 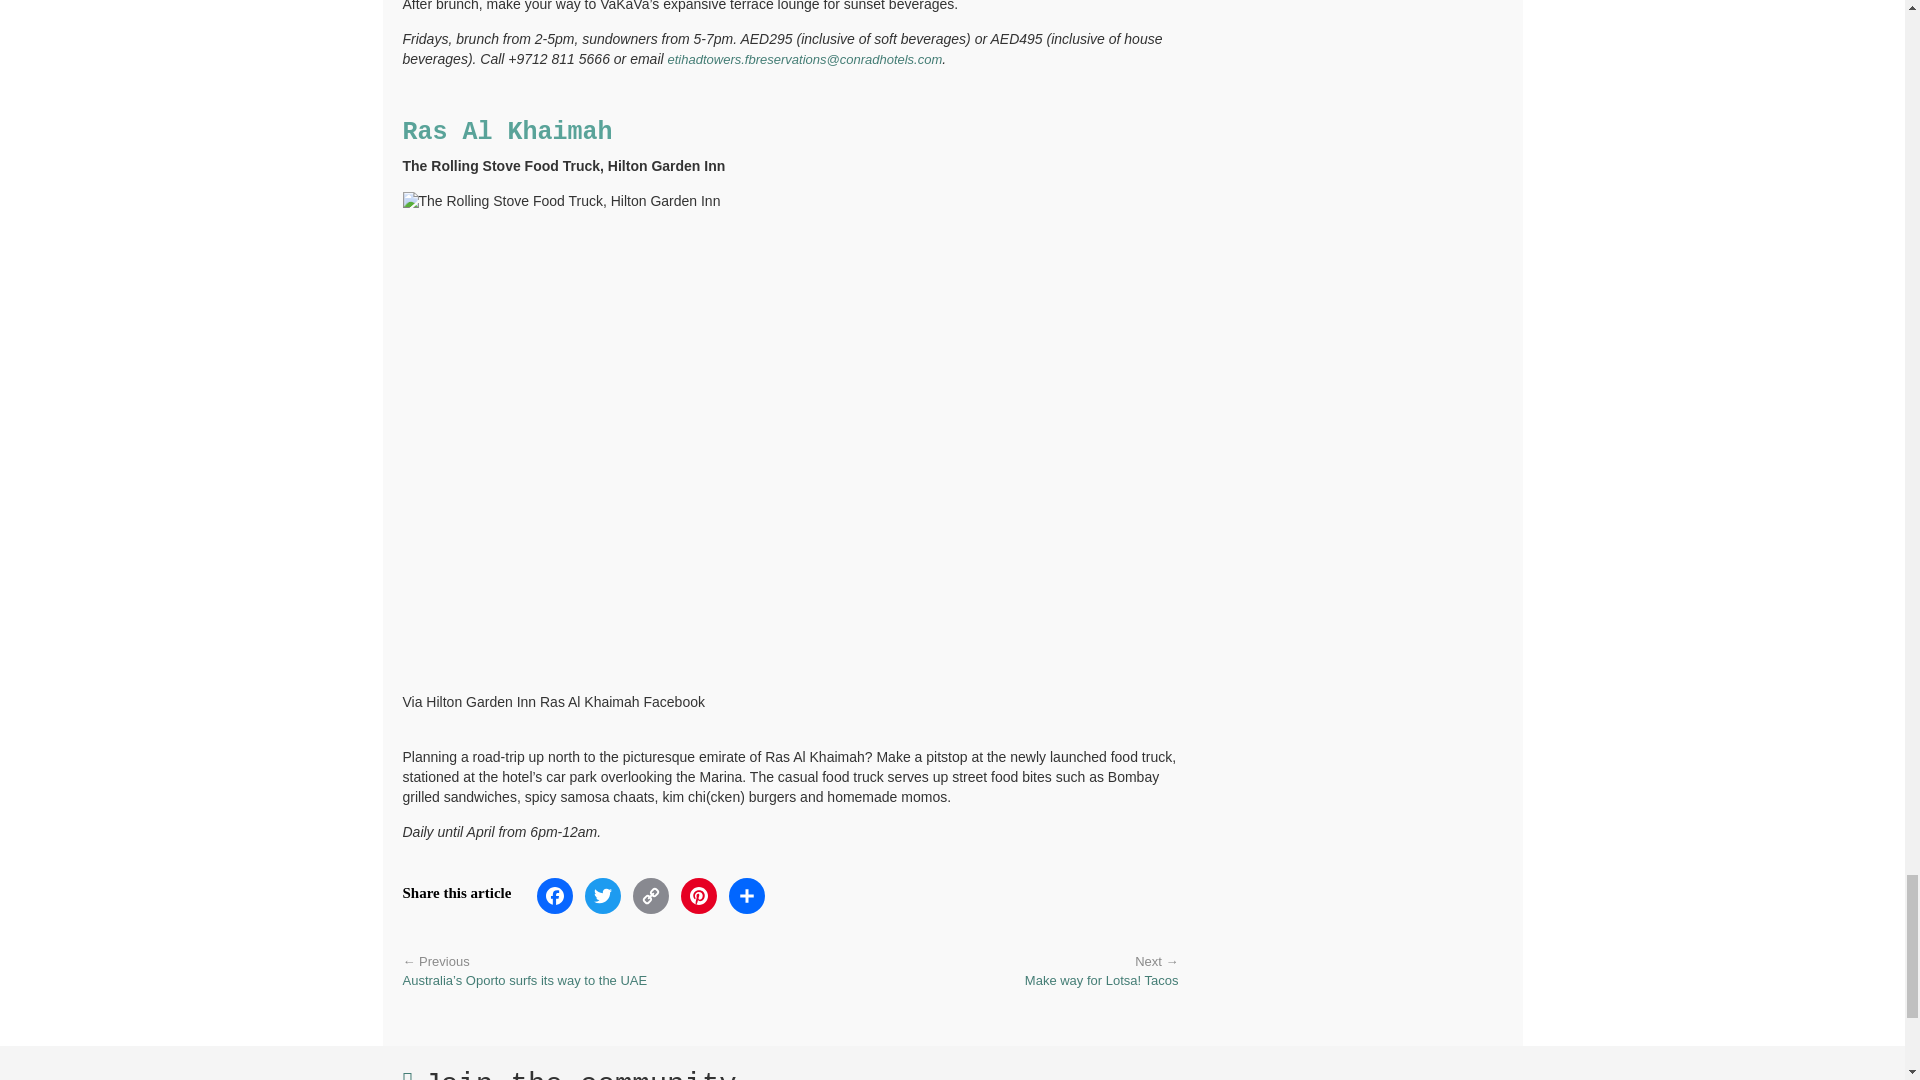 I want to click on Pinterest, so click(x=699, y=902).